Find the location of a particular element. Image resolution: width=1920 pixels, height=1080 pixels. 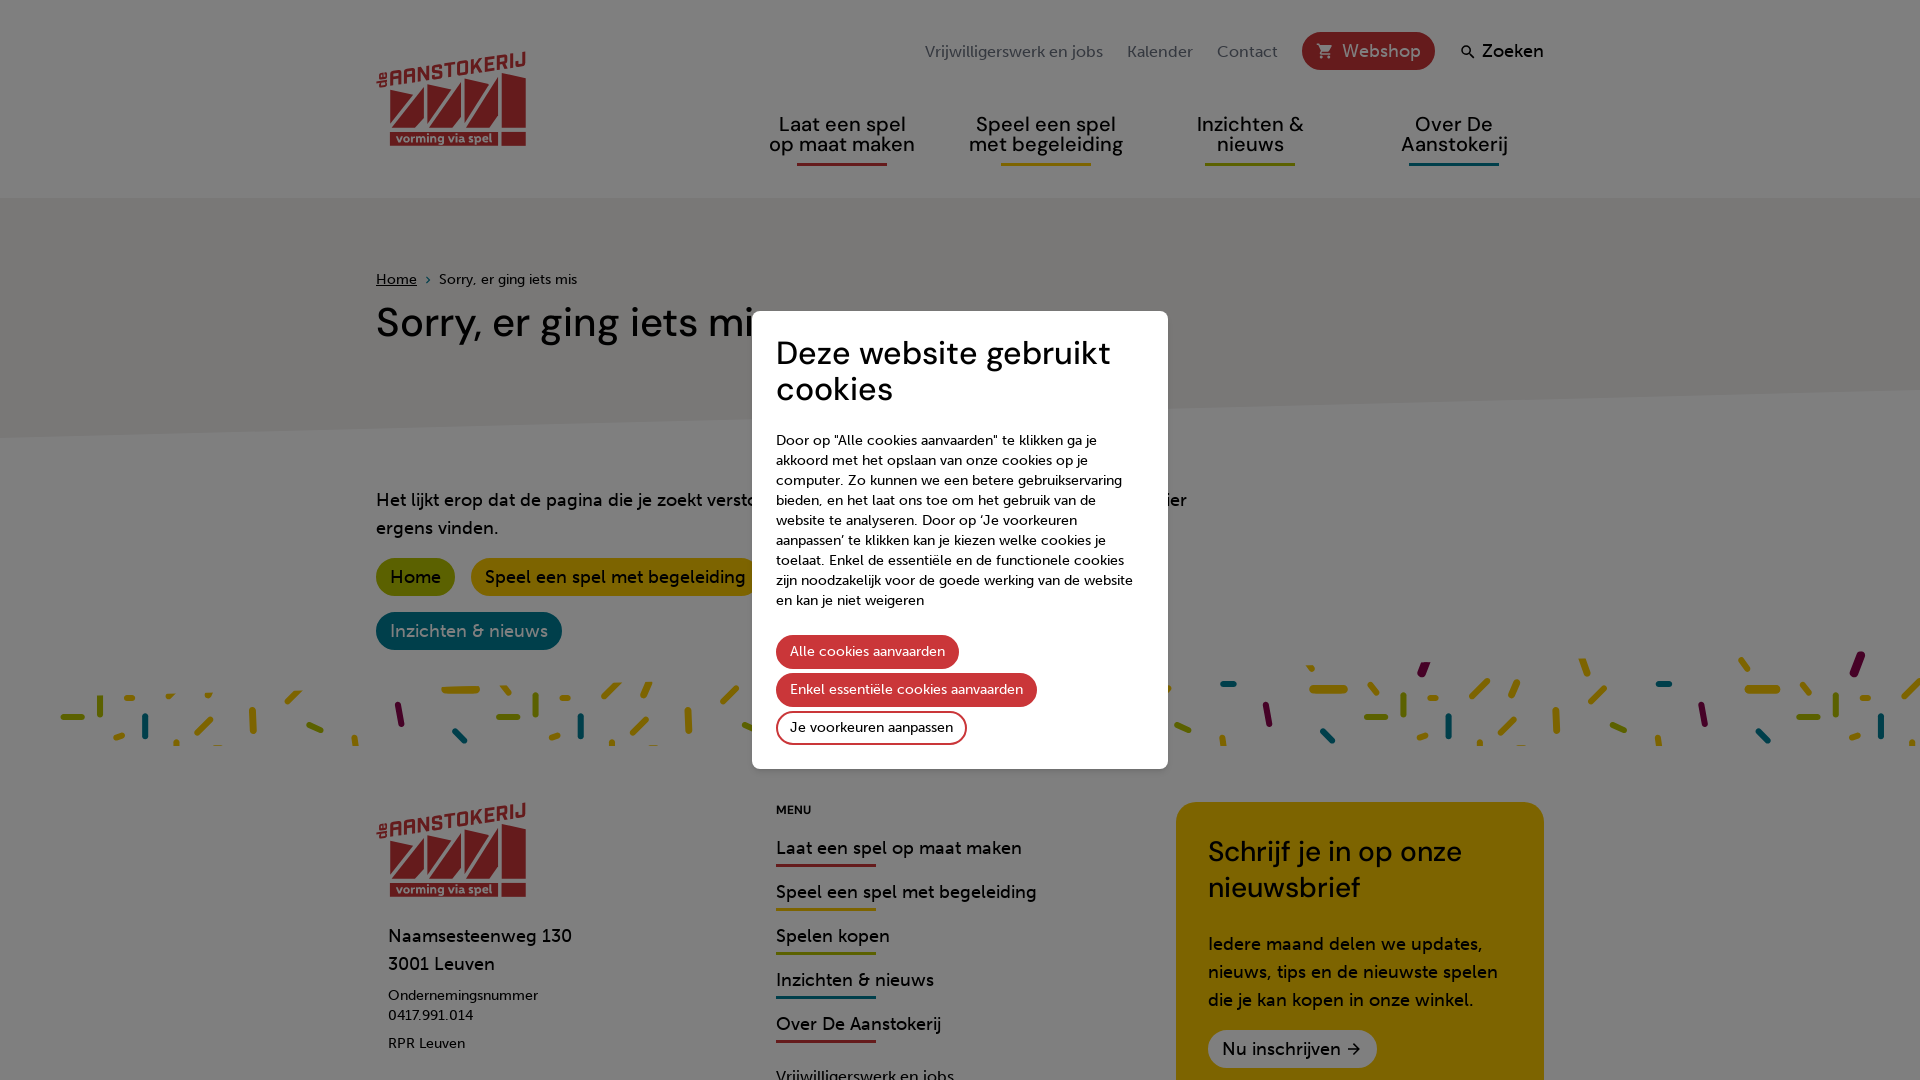

Webshop is located at coordinates (1382, 51).